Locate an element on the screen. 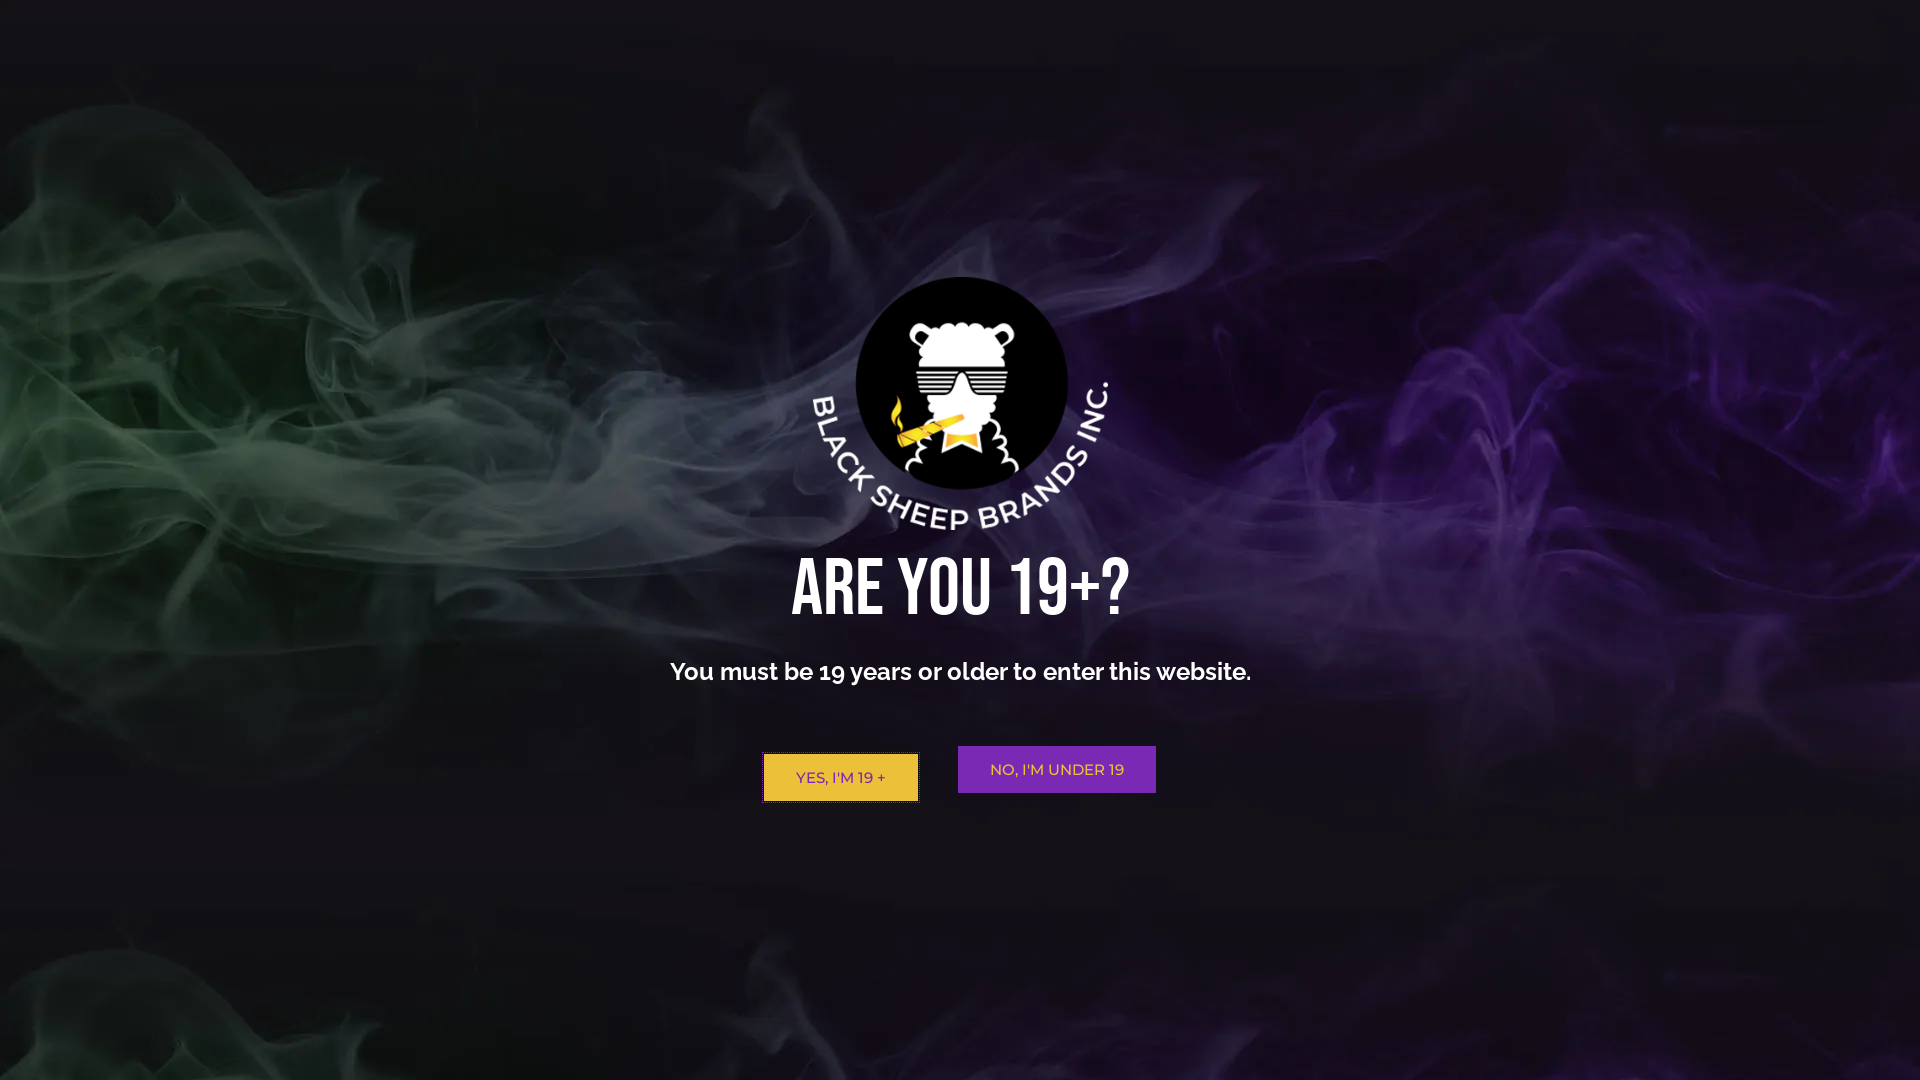 The height and width of the screenshot is (1080, 1920). Dab Rigs is located at coordinates (787, 147).